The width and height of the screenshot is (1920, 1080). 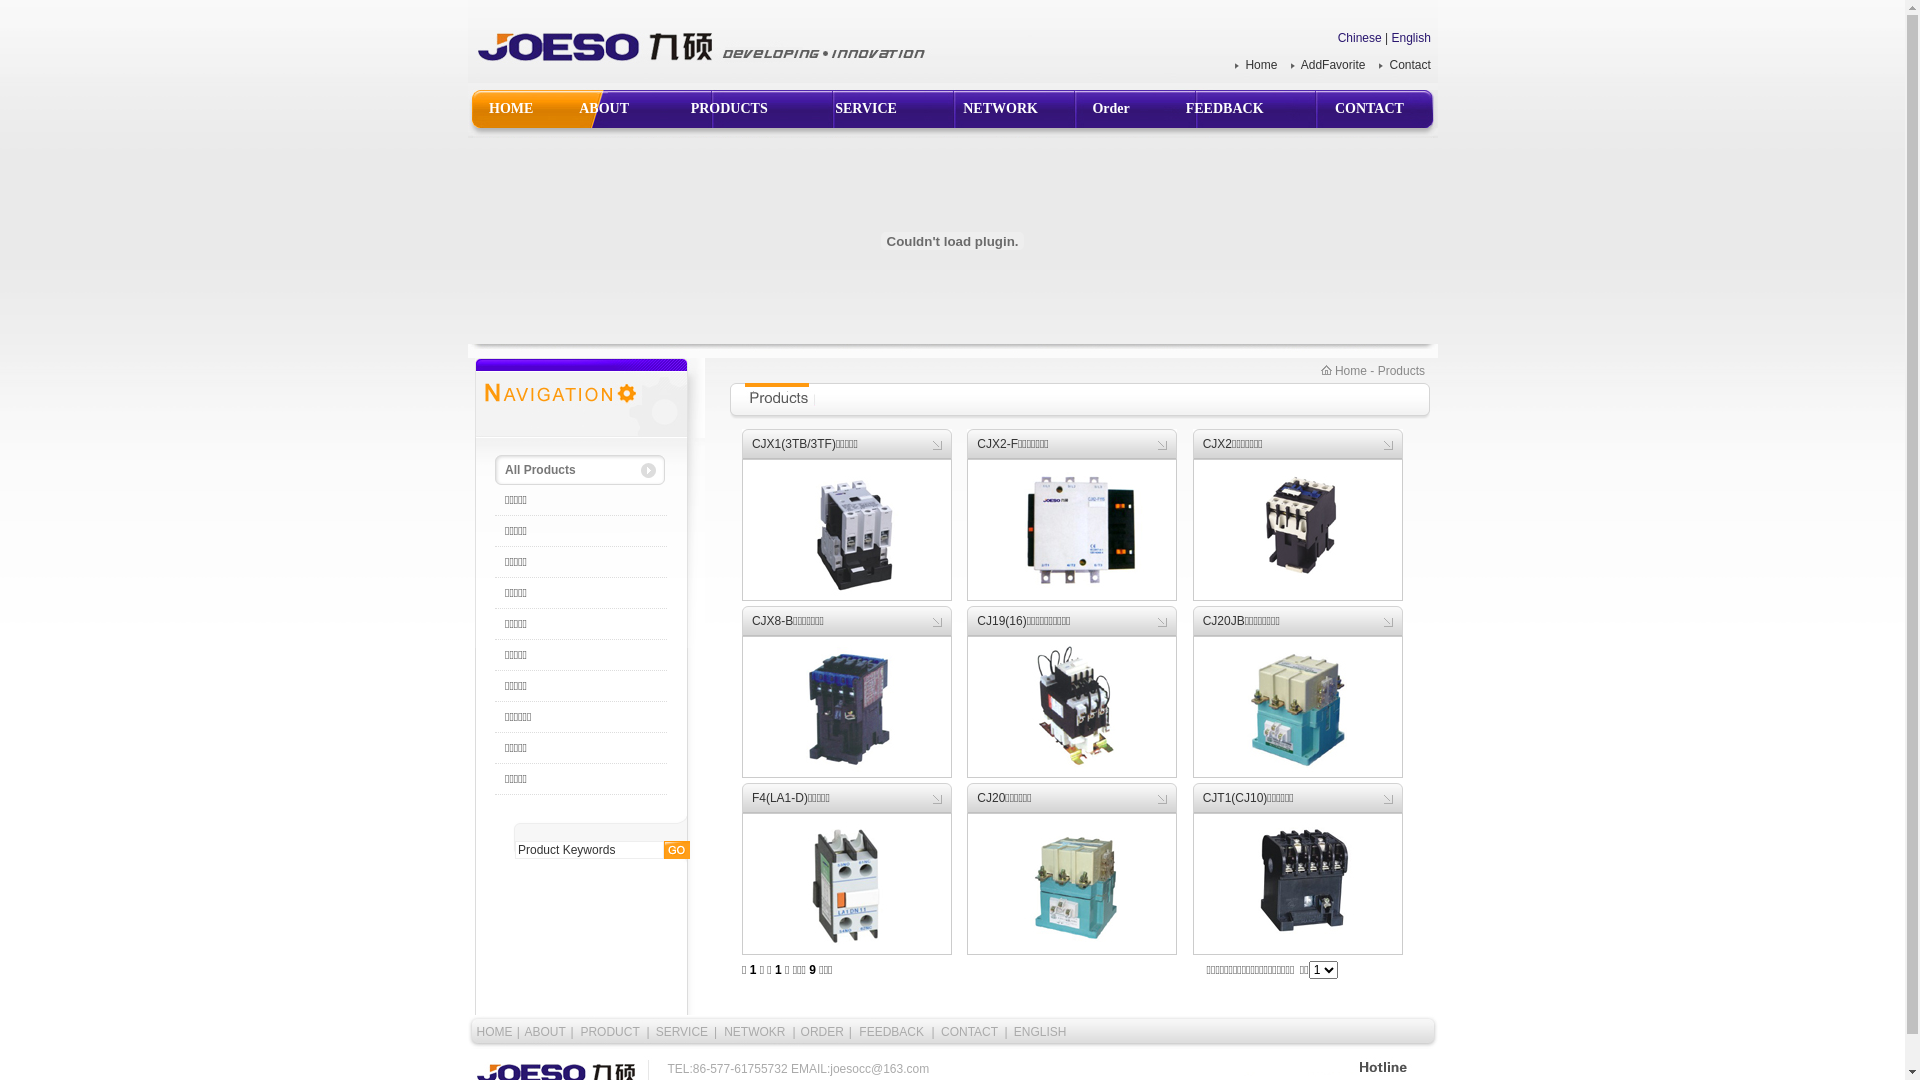 I want to click on ENGLISH, so click(x=1040, y=1032).